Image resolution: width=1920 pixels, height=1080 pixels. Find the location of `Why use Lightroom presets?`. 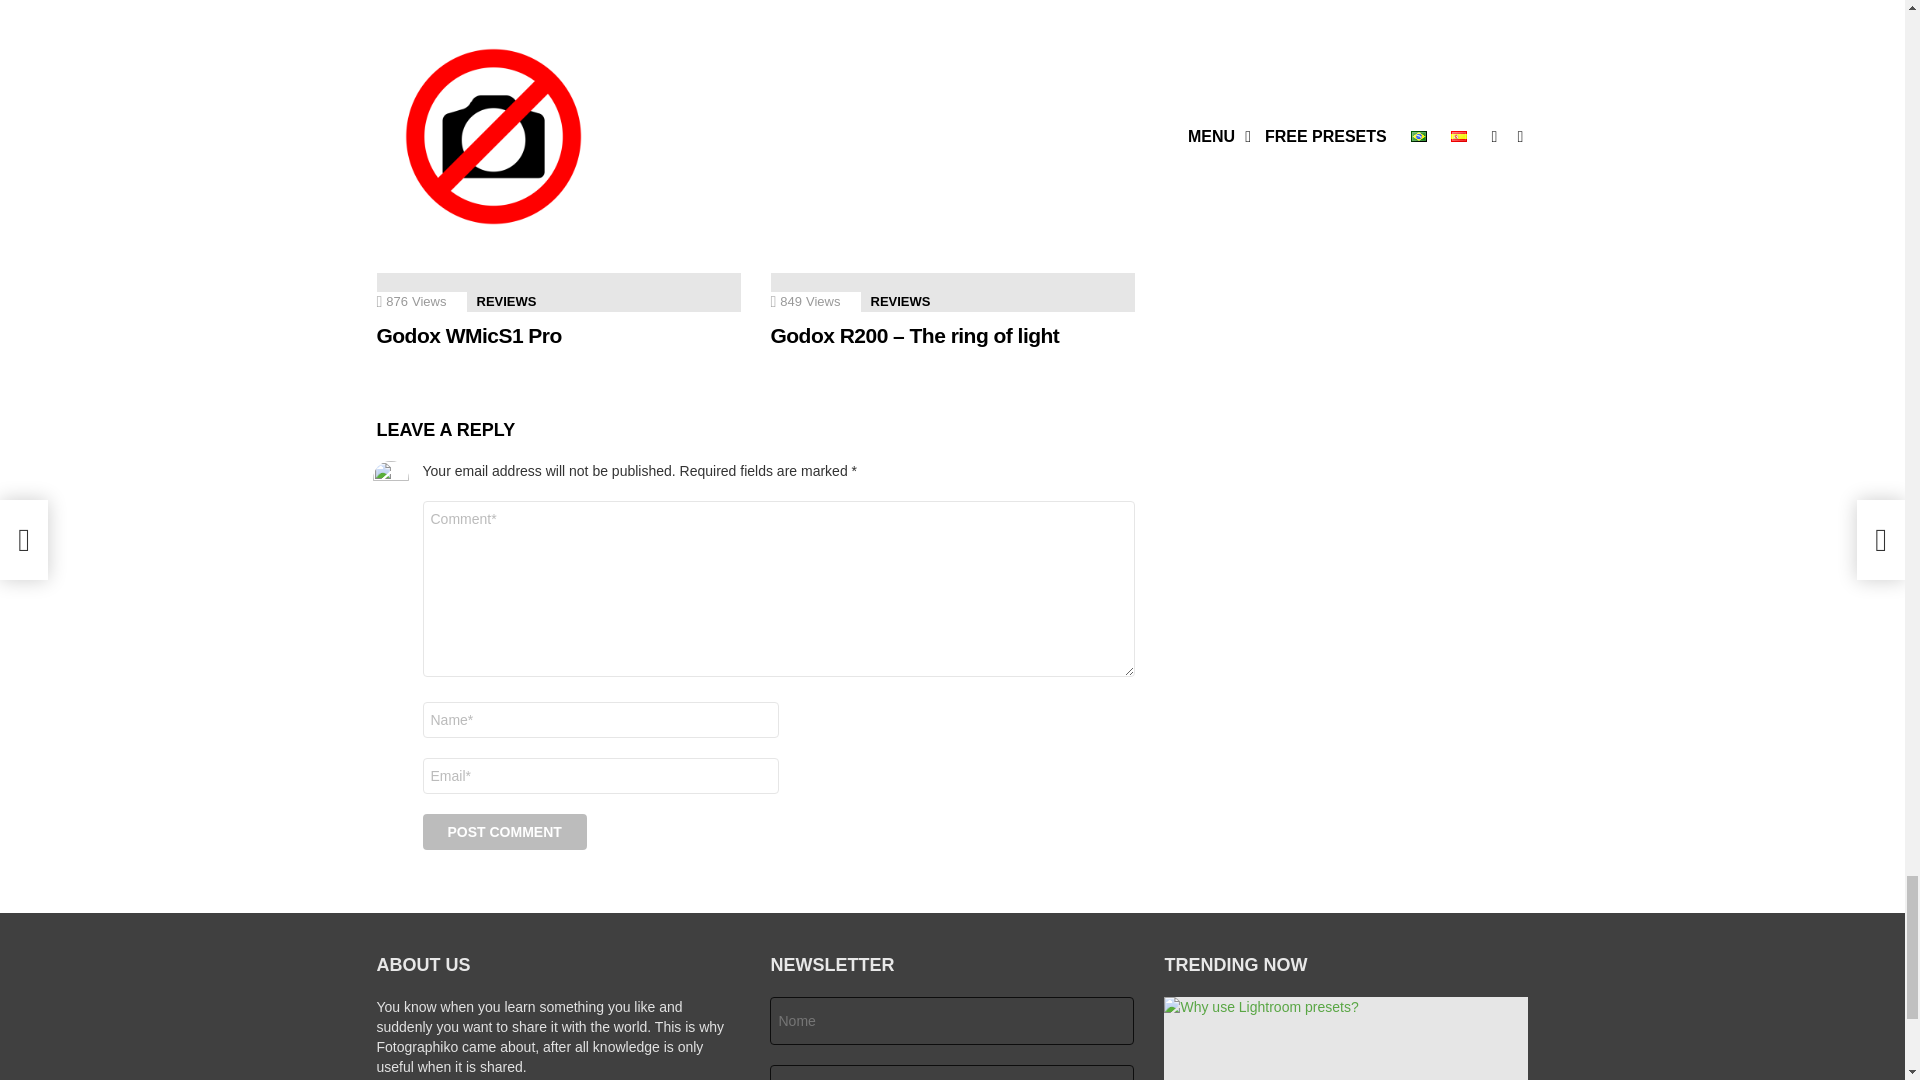

Why use Lightroom presets? is located at coordinates (558, 21).